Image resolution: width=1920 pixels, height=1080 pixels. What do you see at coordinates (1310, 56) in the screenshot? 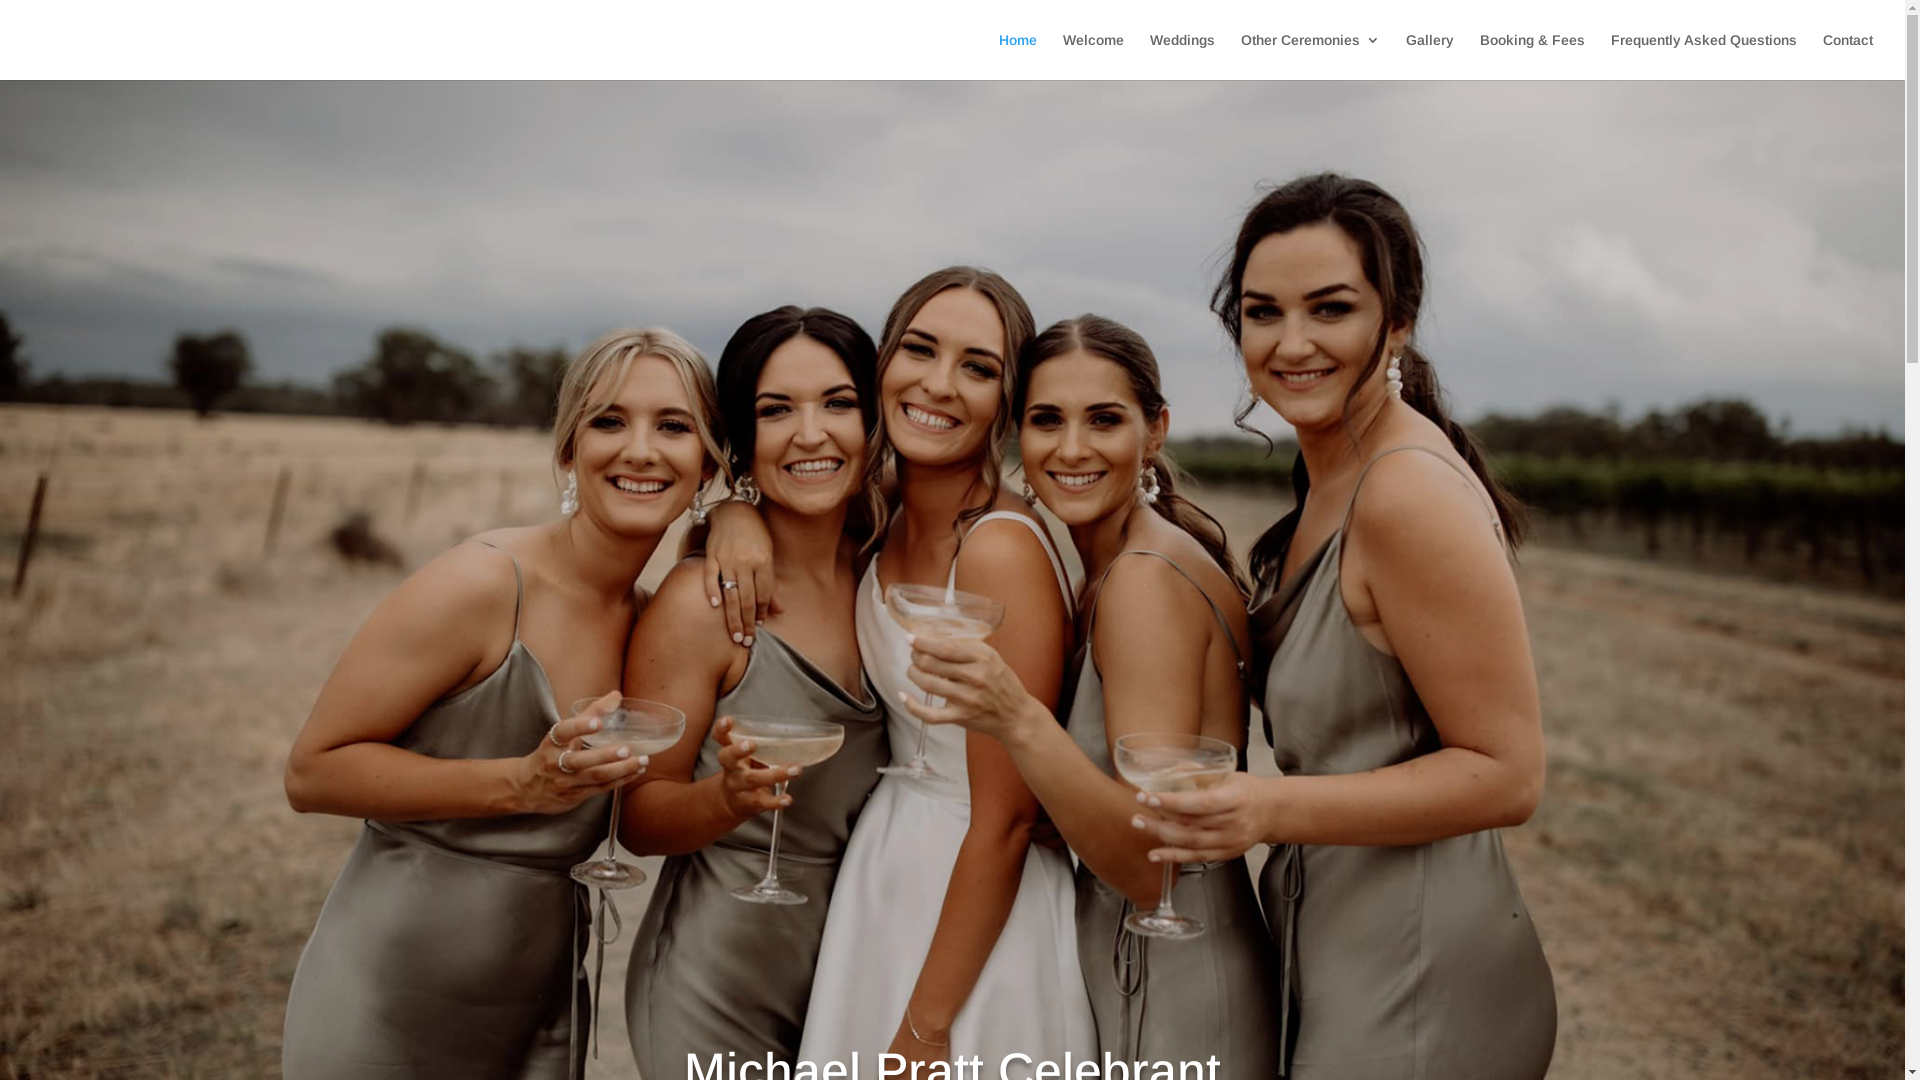
I see `Other Ceremonies` at bounding box center [1310, 56].